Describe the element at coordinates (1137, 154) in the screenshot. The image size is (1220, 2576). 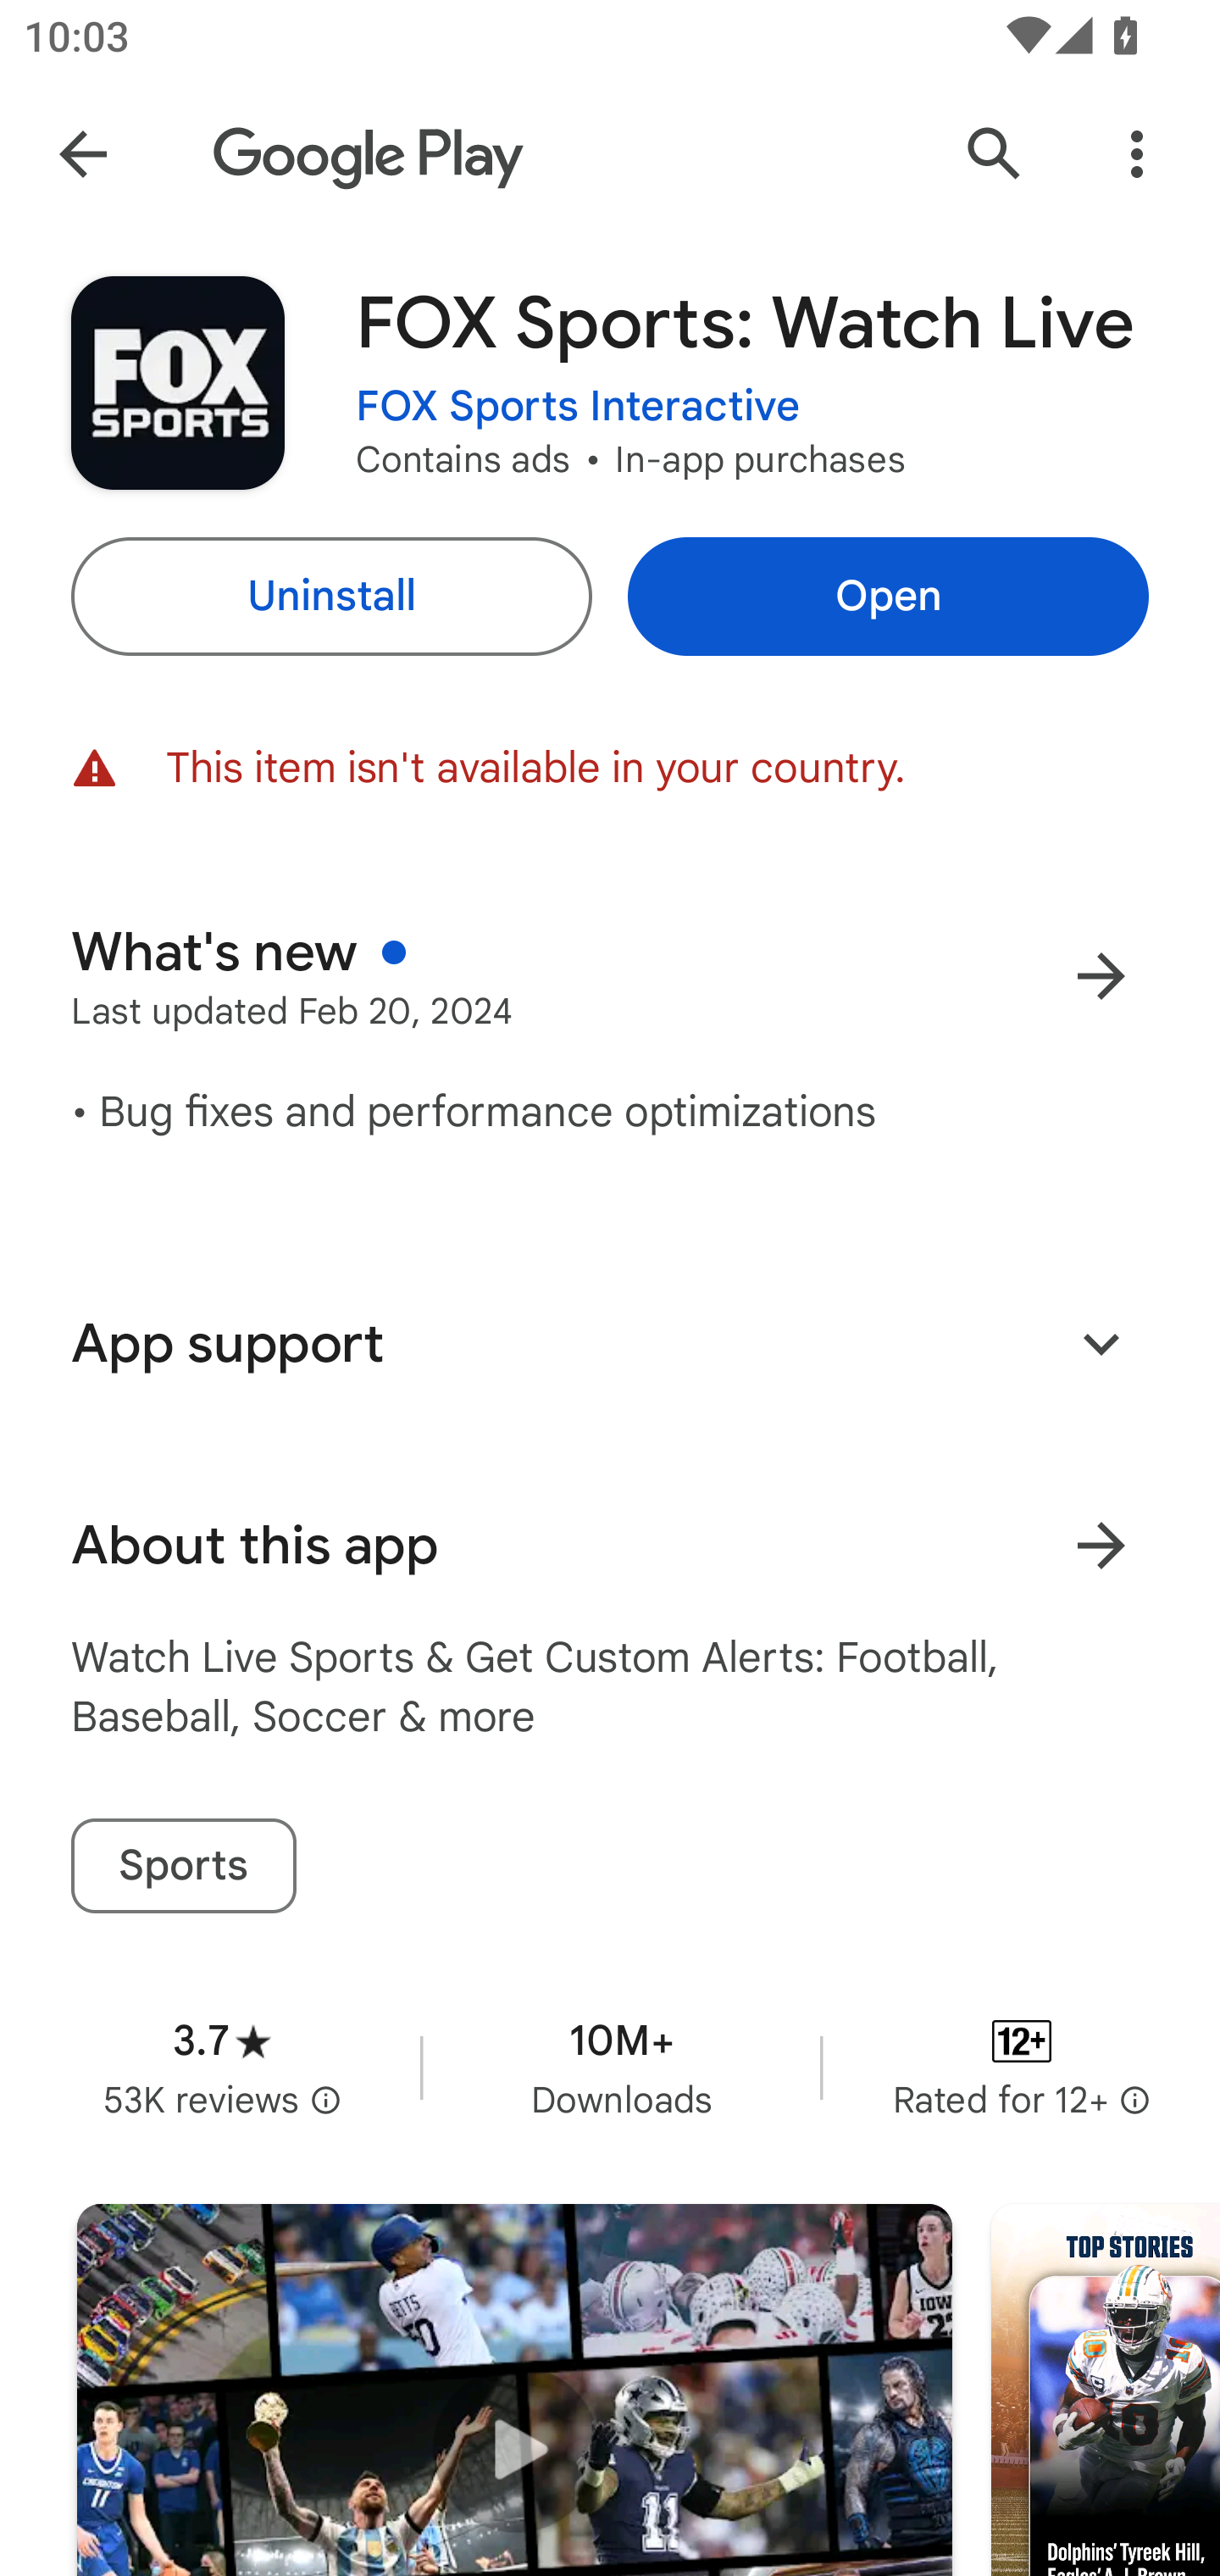
I see `More Options` at that location.